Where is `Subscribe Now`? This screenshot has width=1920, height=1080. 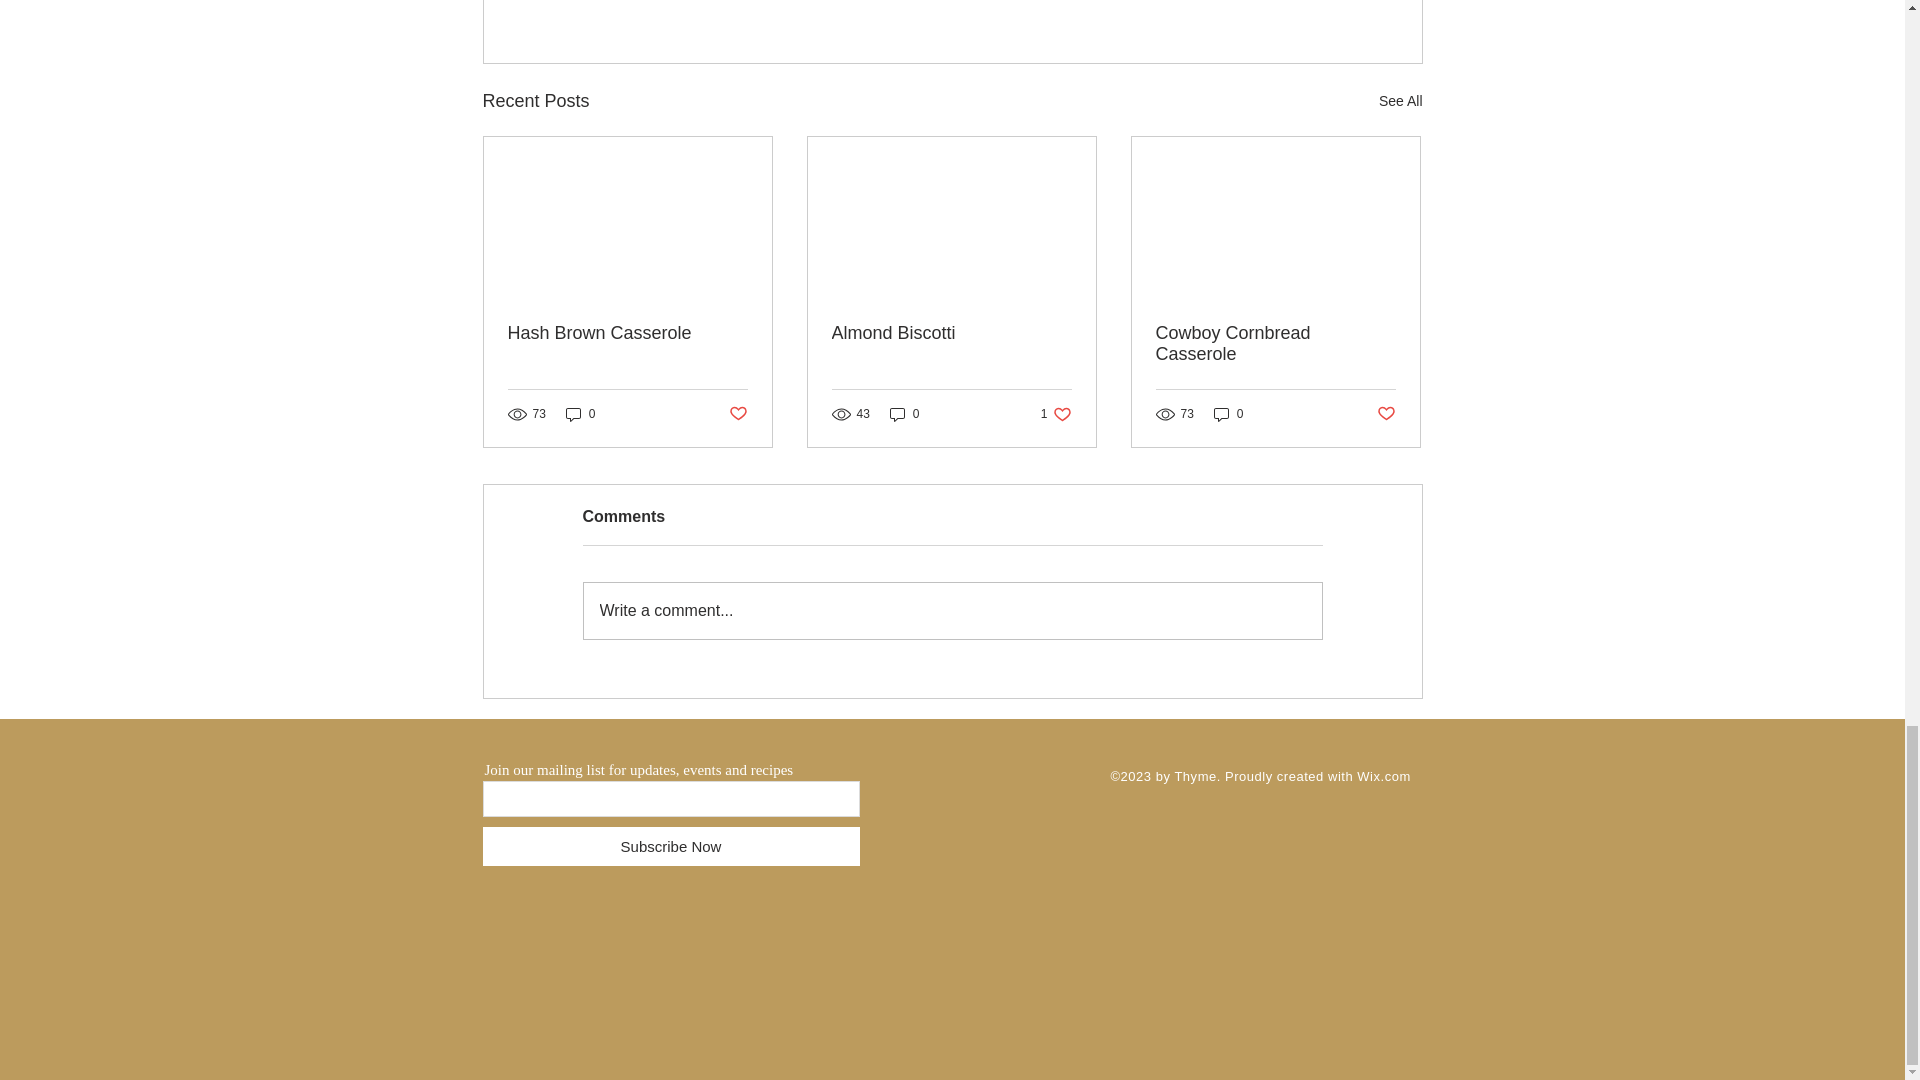 Subscribe Now is located at coordinates (670, 846).